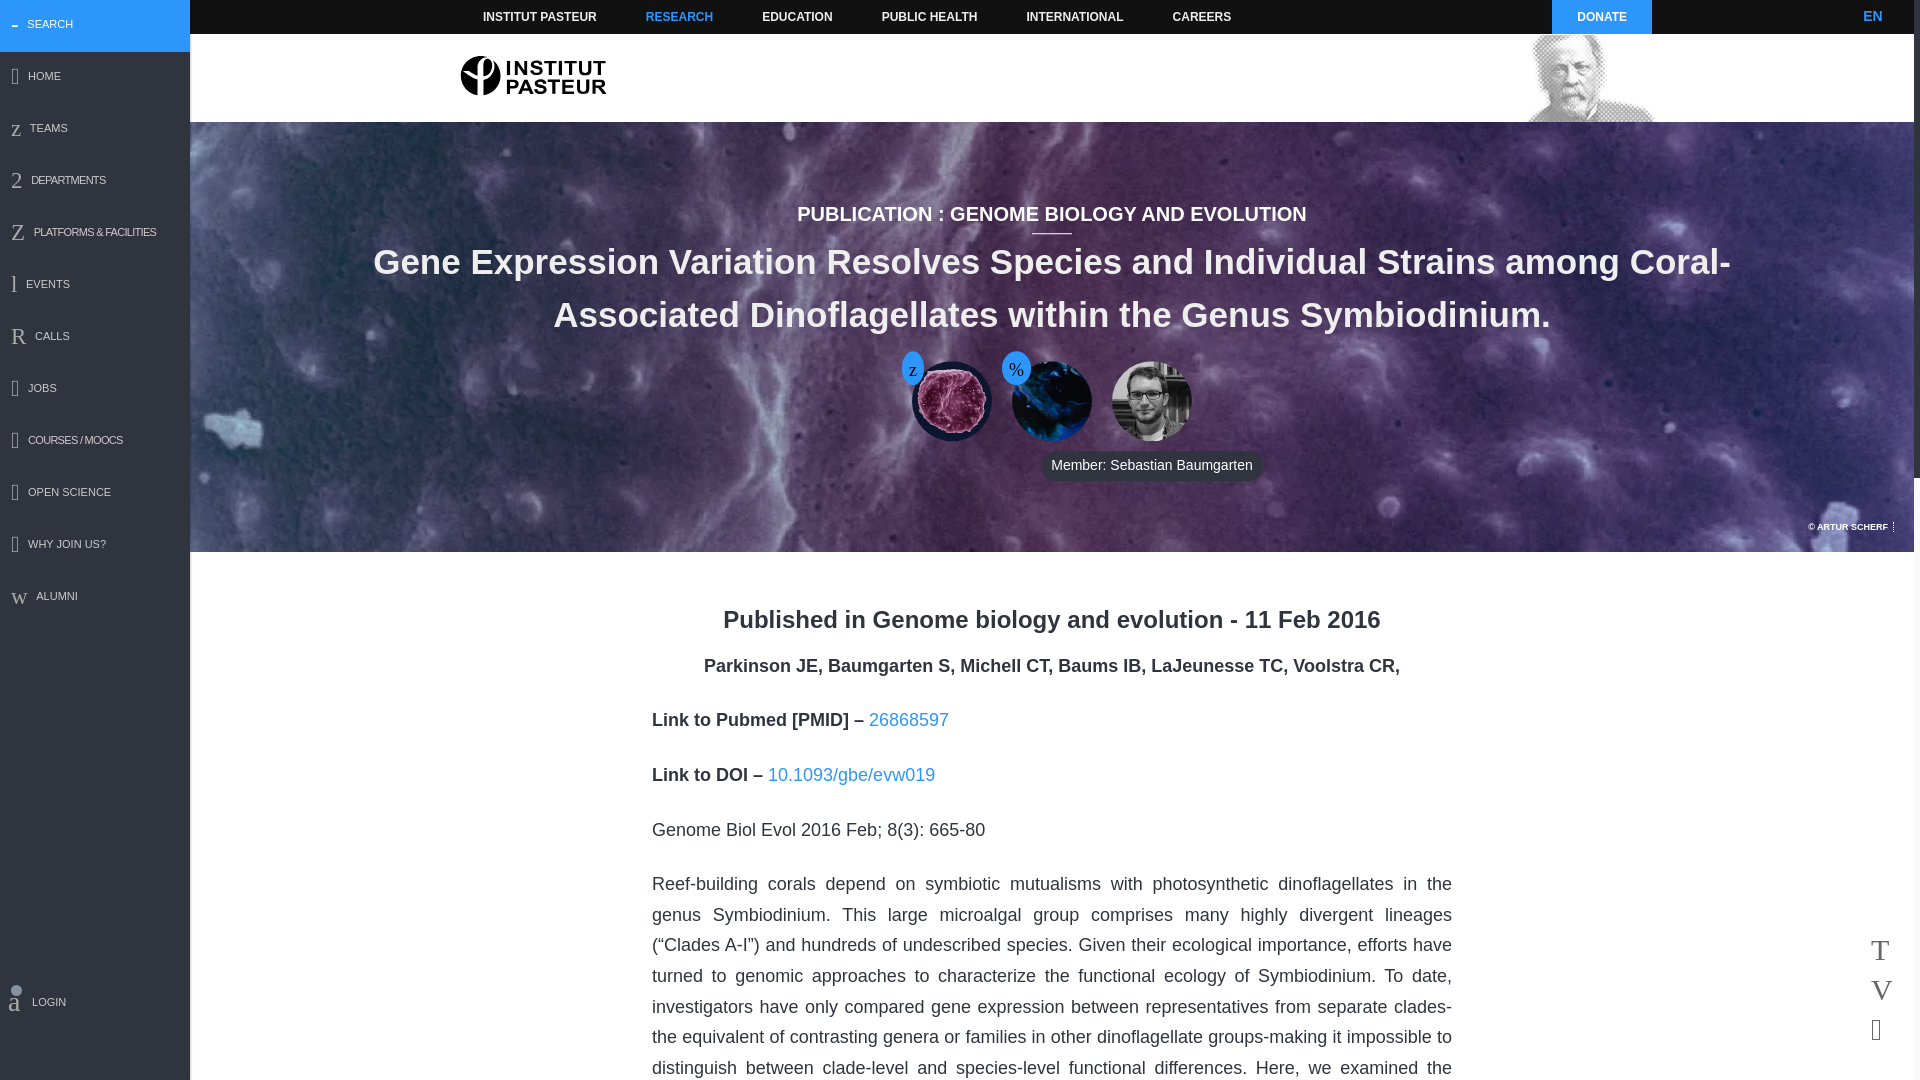  Describe the element at coordinates (1872, 16) in the screenshot. I see `EN` at that location.